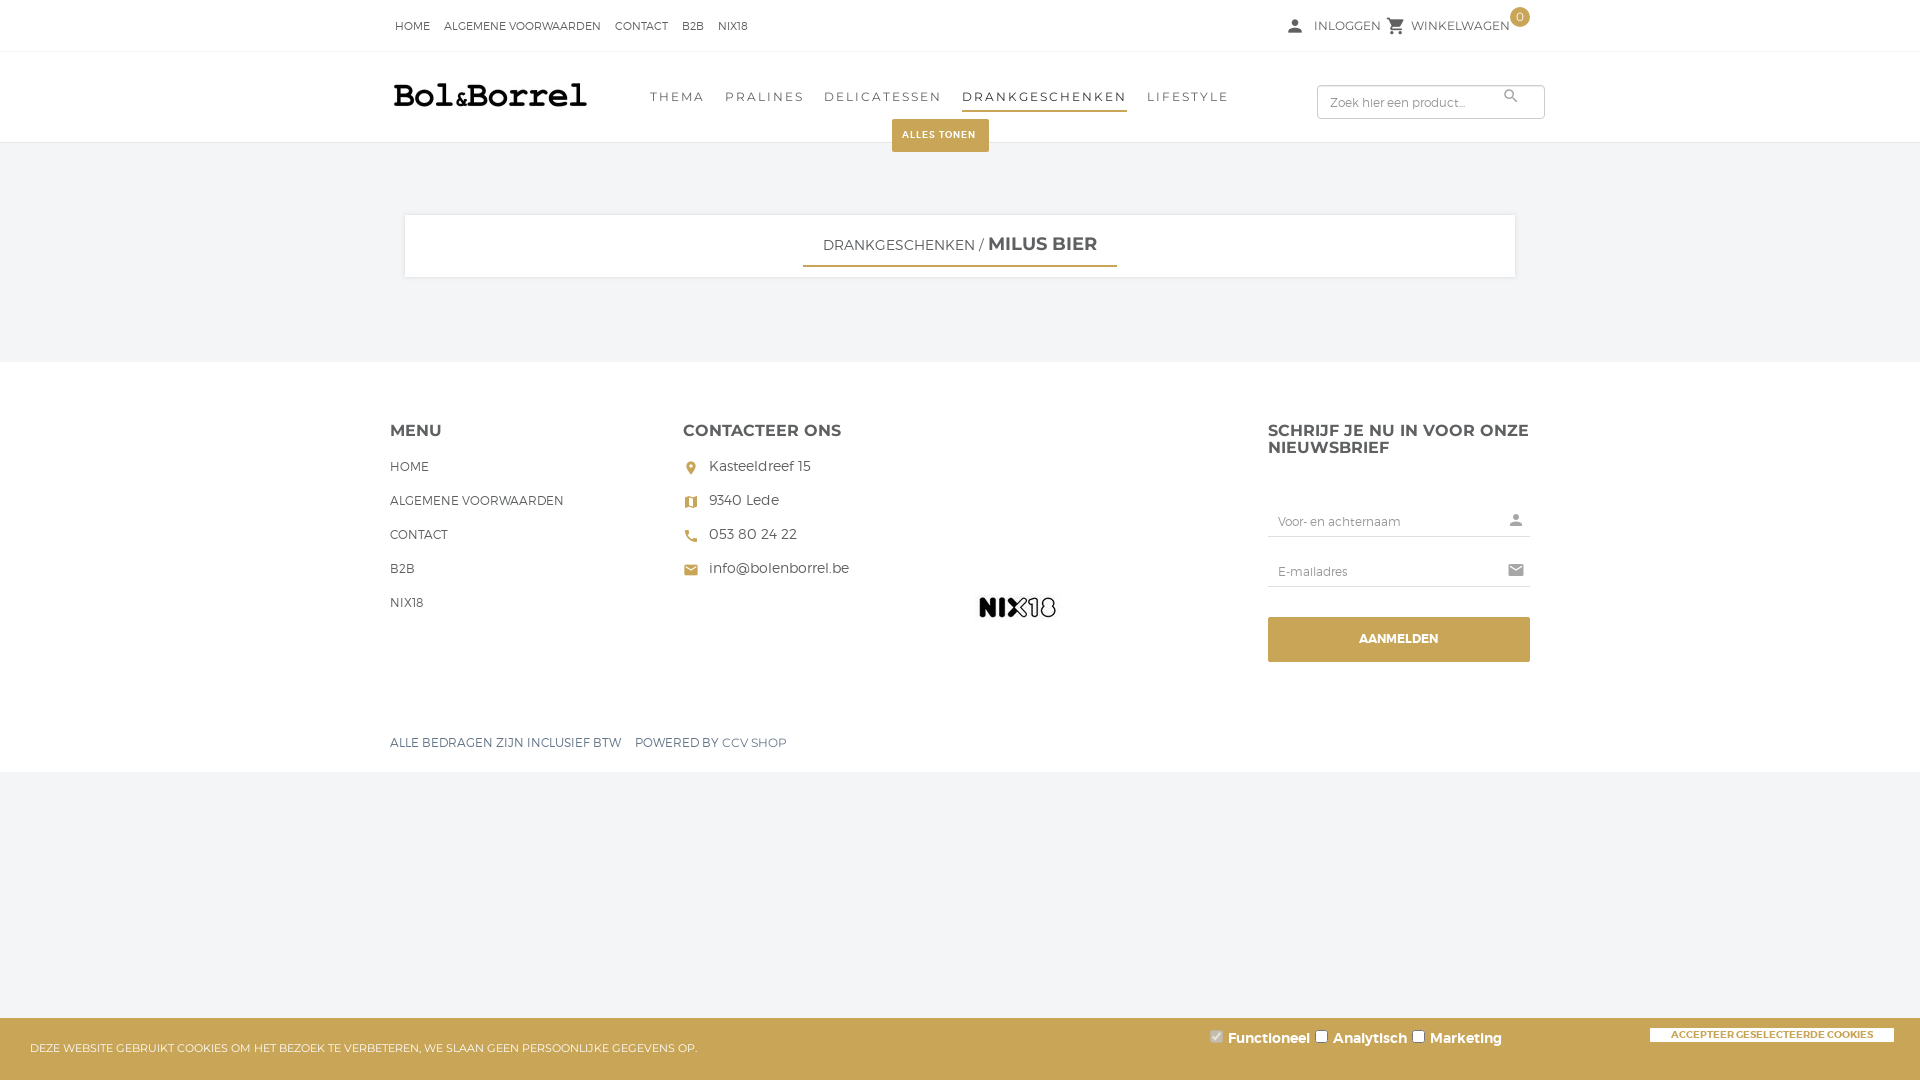 This screenshot has width=1920, height=1080. Describe the element at coordinates (883, 100) in the screenshot. I see `DELICATESSEN` at that location.